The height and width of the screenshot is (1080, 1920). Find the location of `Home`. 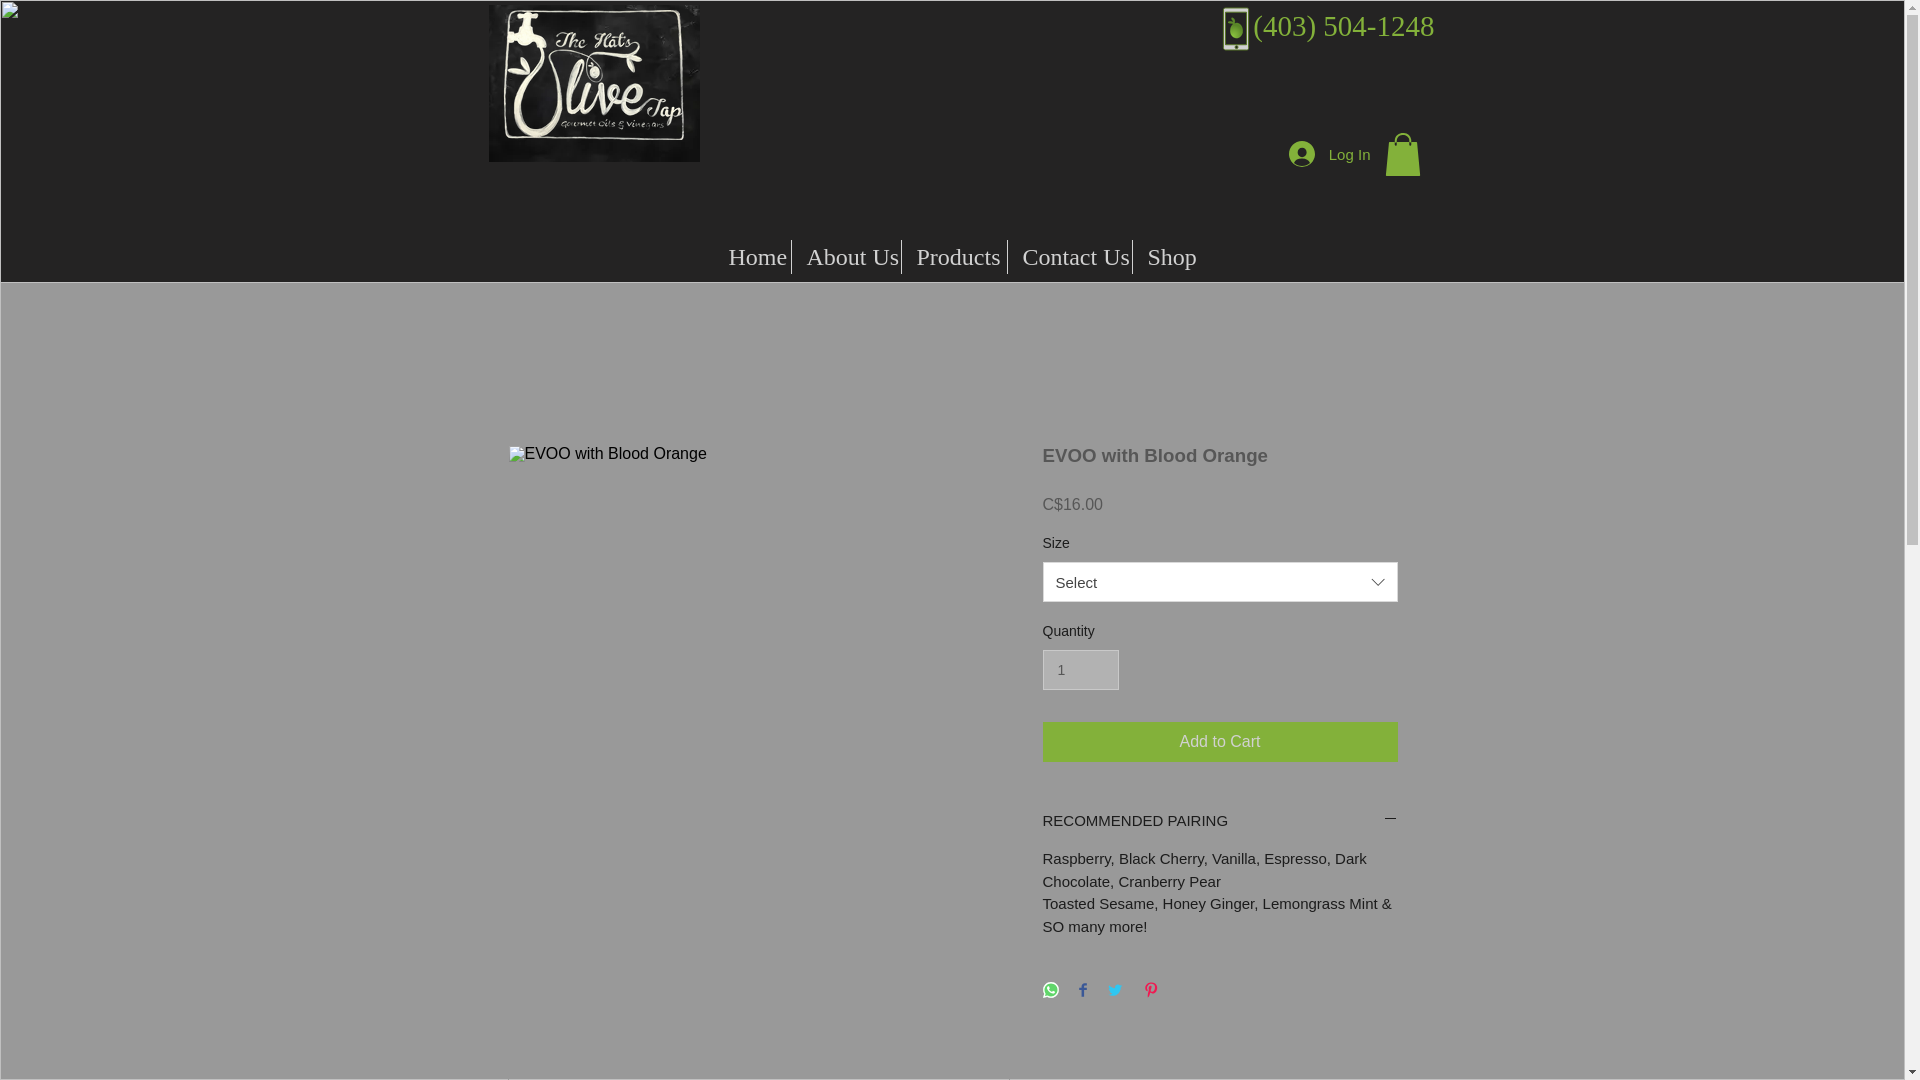

Home is located at coordinates (752, 256).